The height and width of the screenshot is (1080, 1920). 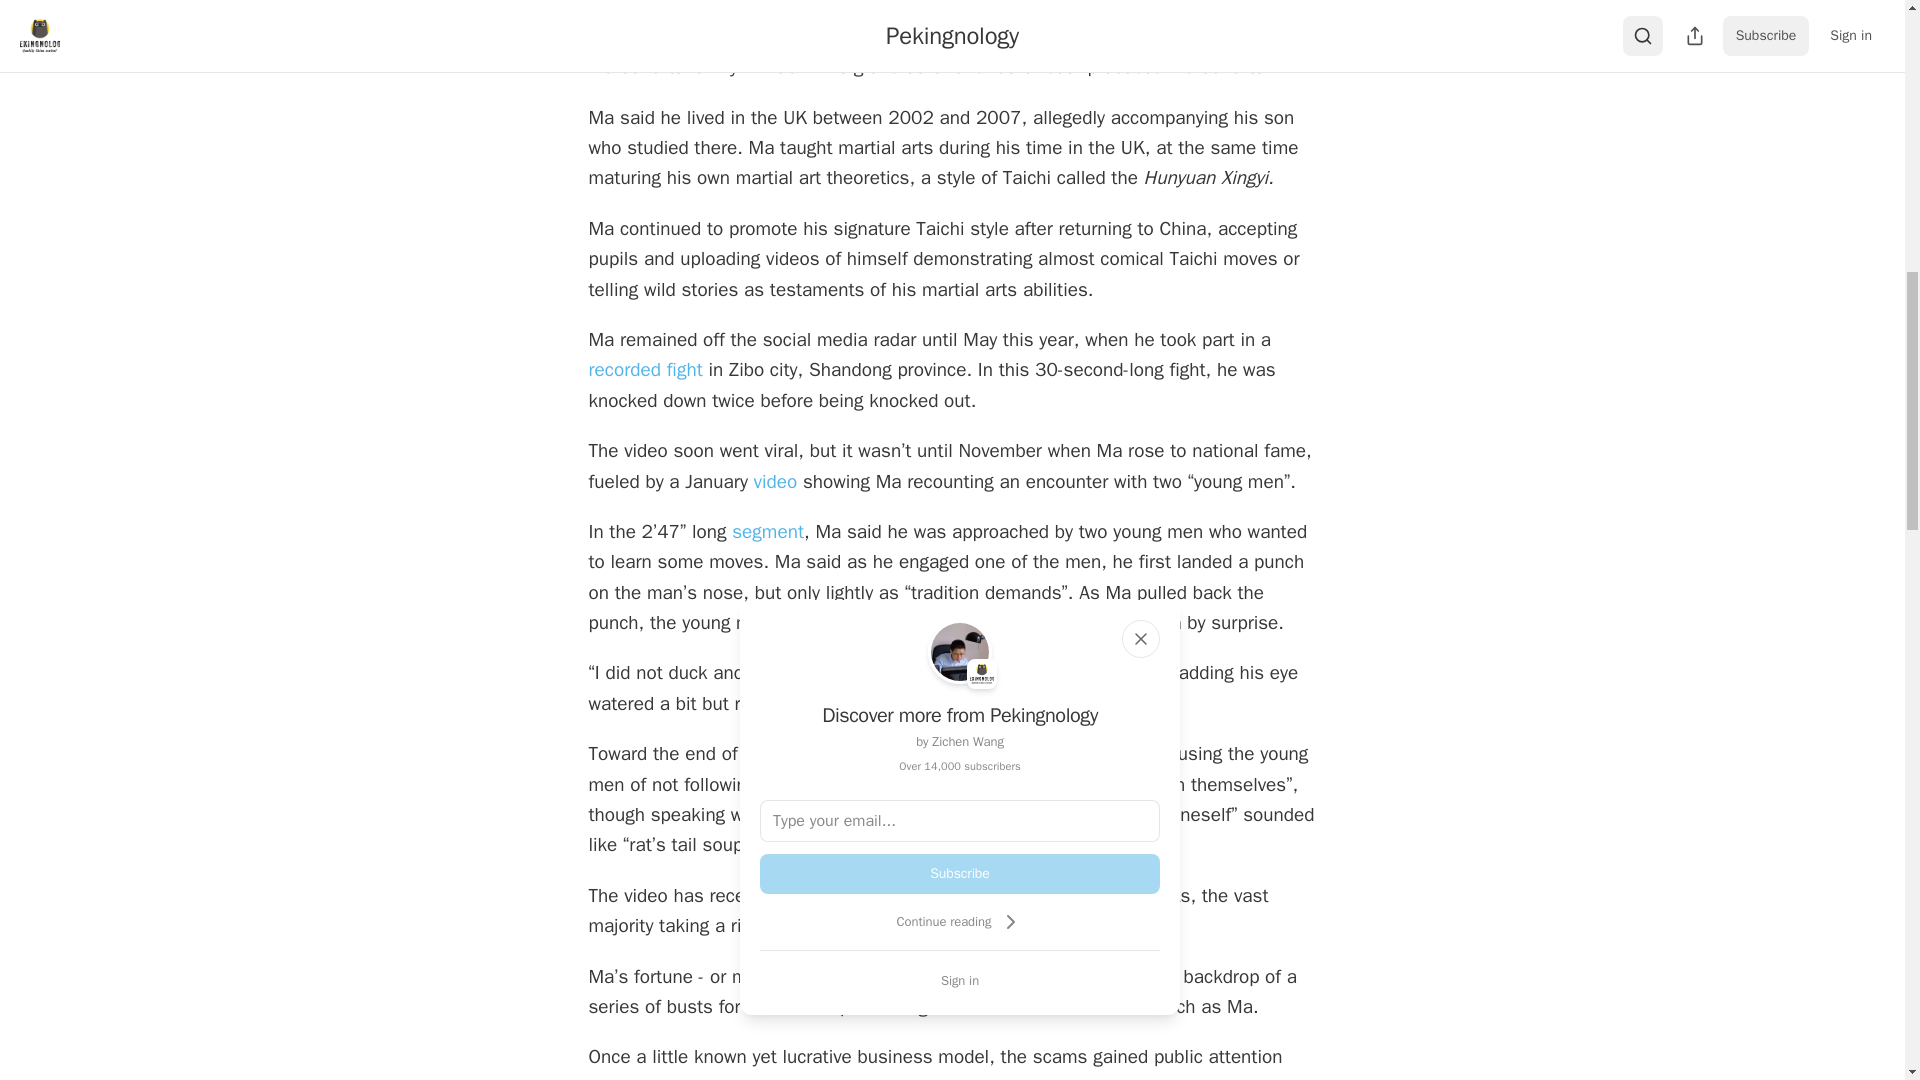 What do you see at coordinates (644, 370) in the screenshot?
I see `recorded fight` at bounding box center [644, 370].